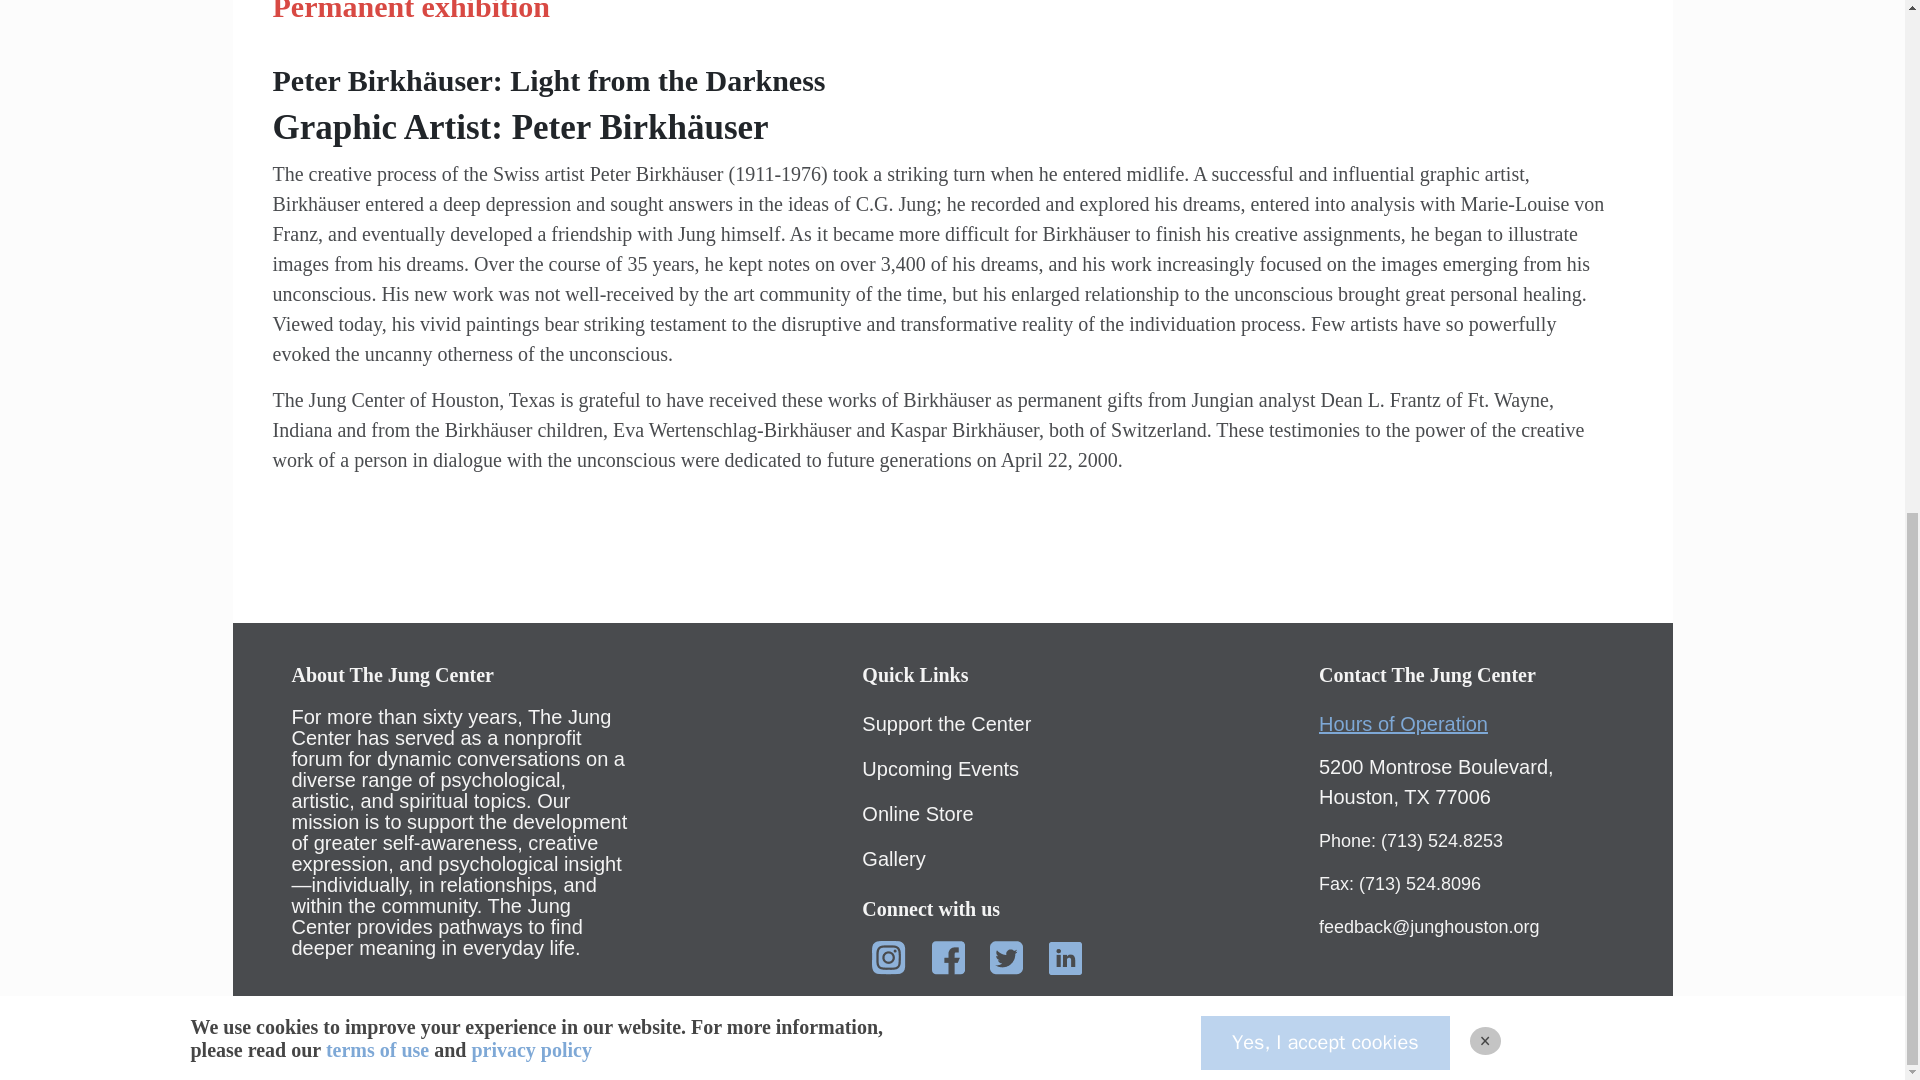  Describe the element at coordinates (948, 958) in the screenshot. I see `Facebook` at that location.